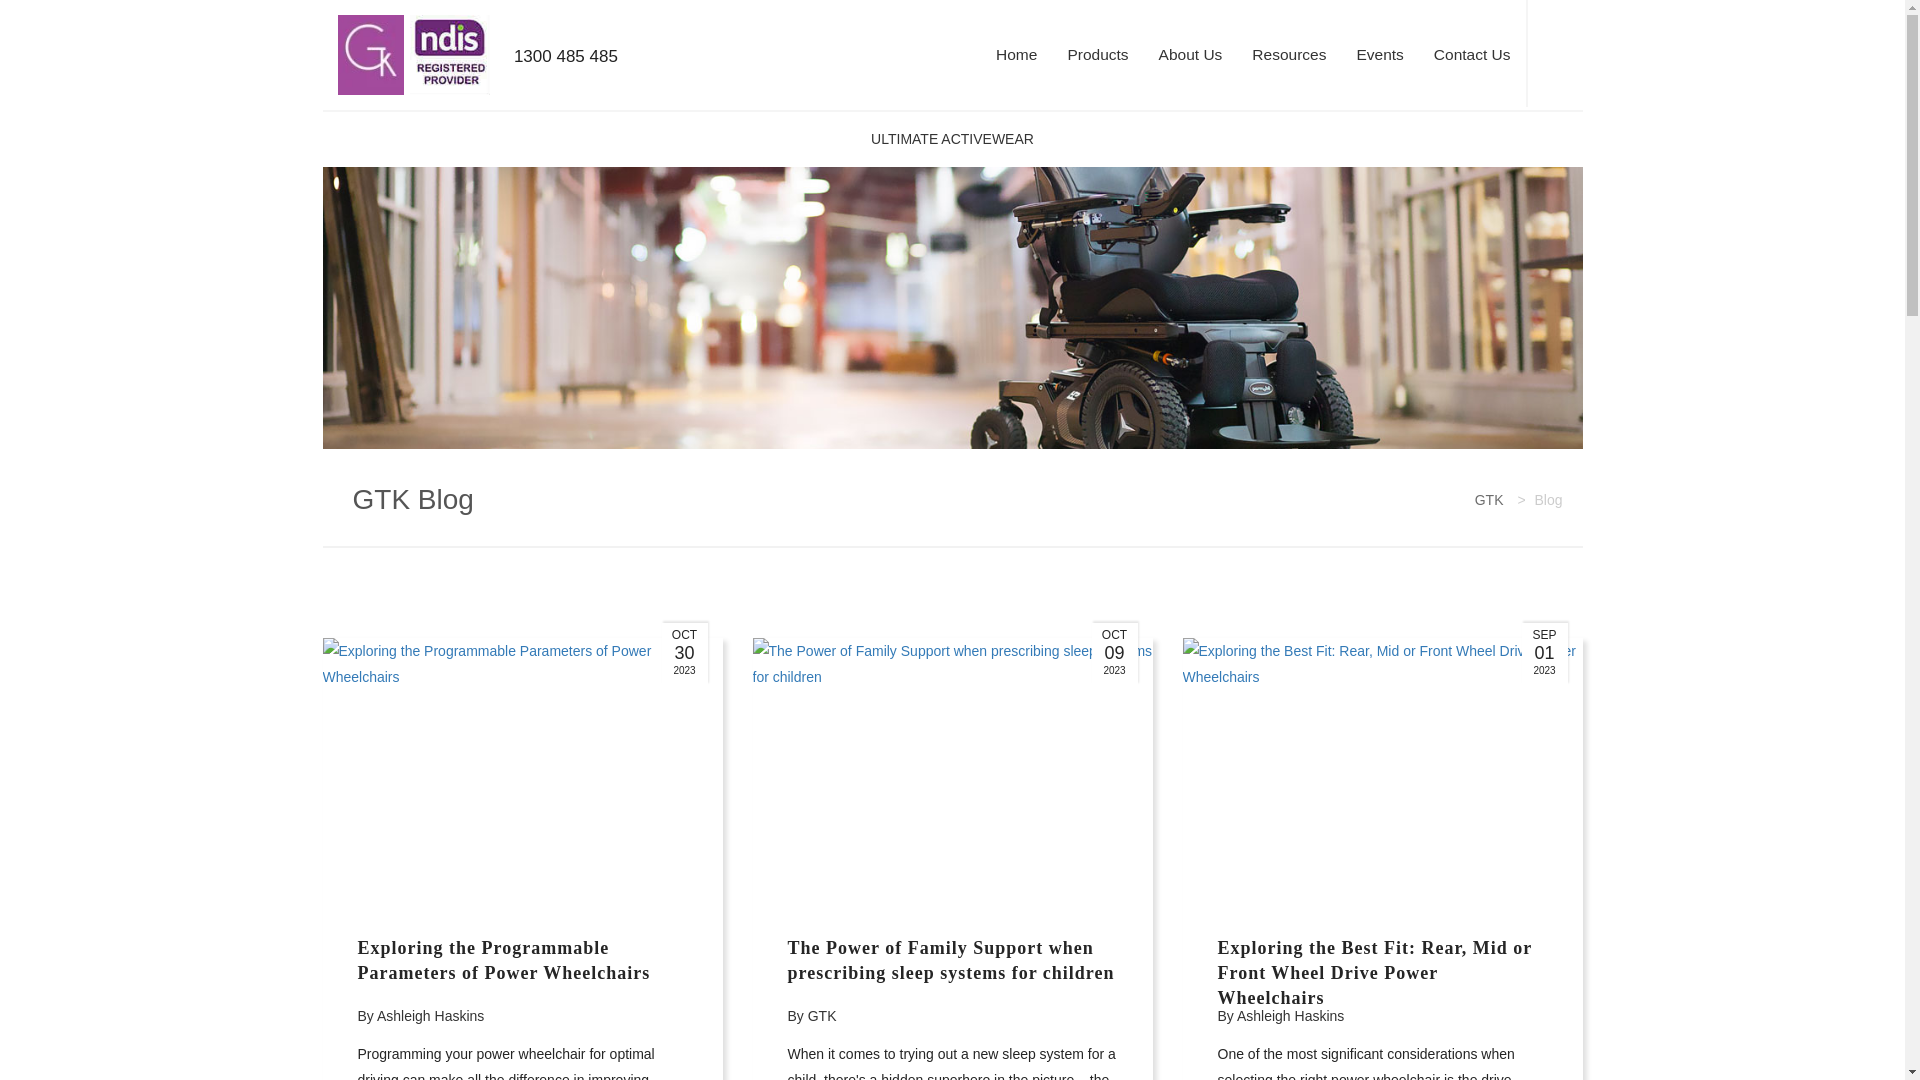 Image resolution: width=1920 pixels, height=1080 pixels. Describe the element at coordinates (1380, 55) in the screenshot. I see `Events` at that location.